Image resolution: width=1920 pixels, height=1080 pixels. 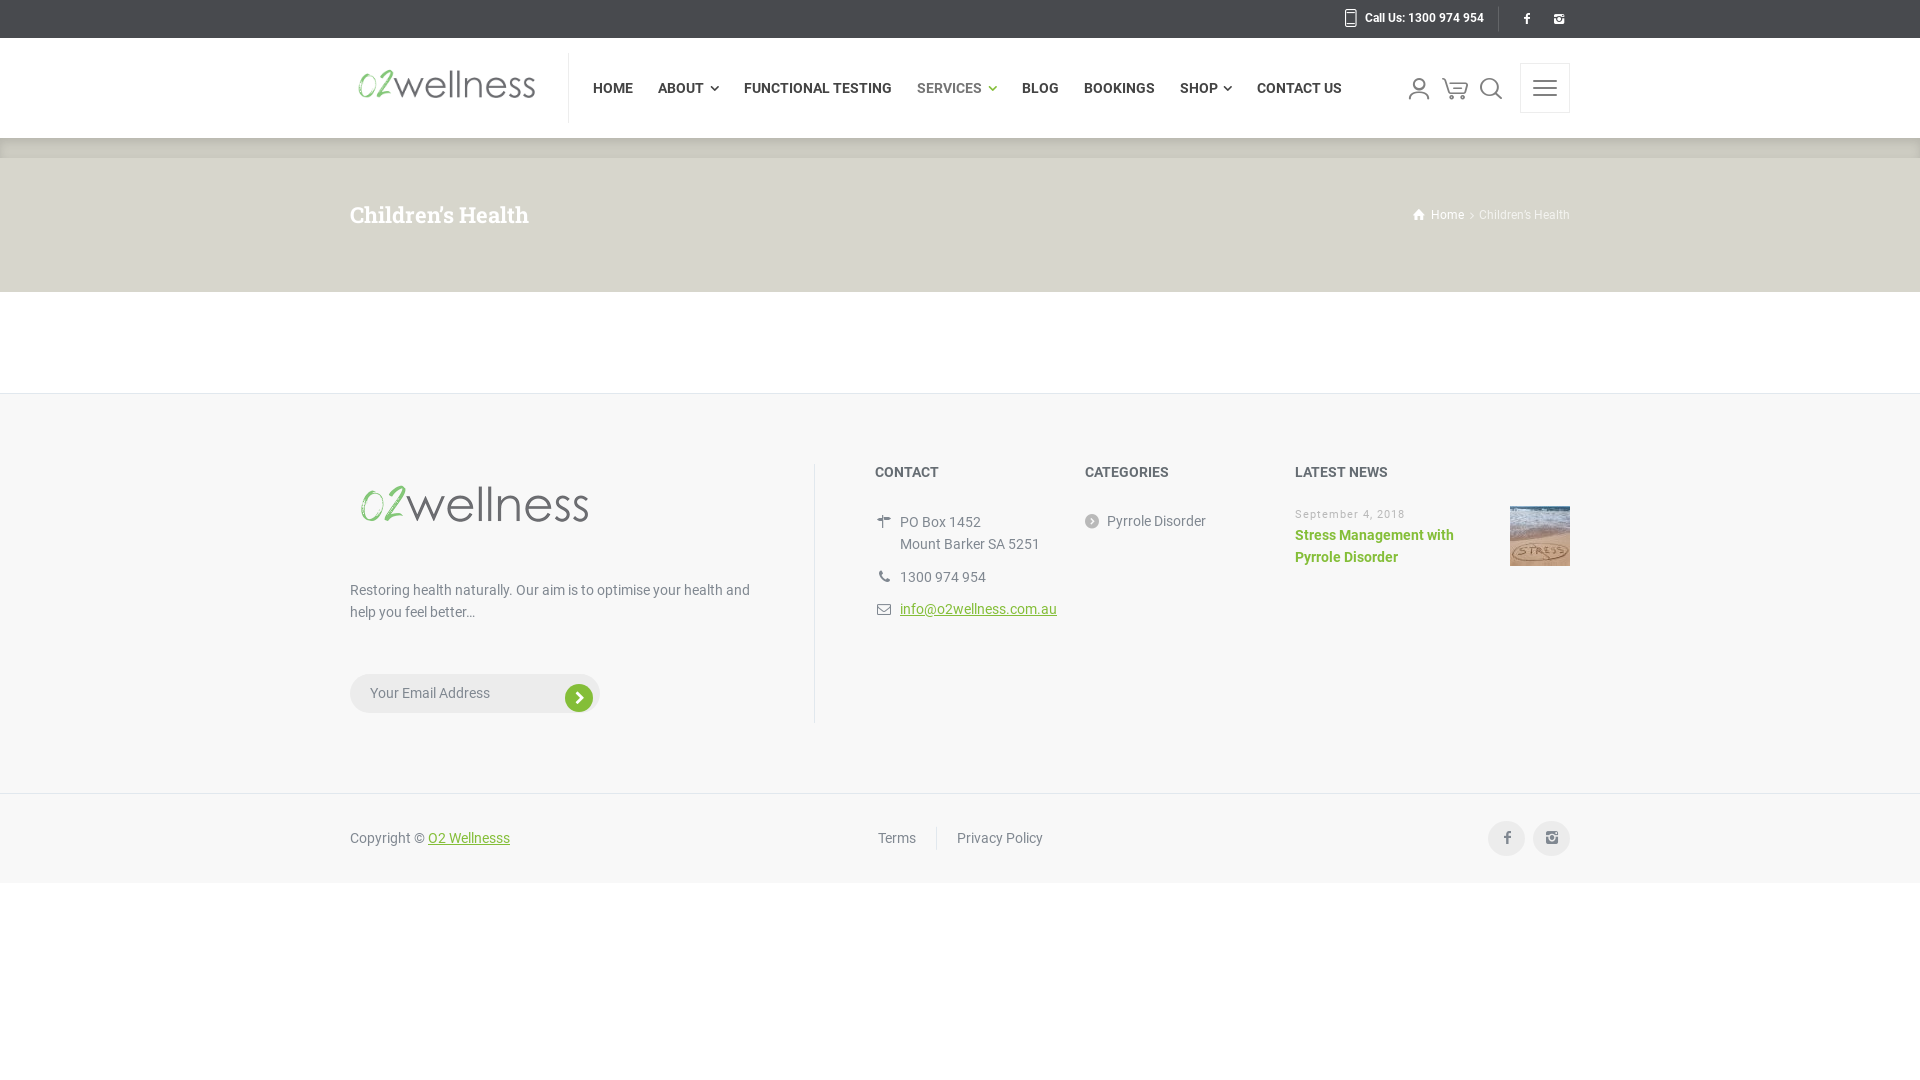 I want to click on Facebook, so click(x=1506, y=838).